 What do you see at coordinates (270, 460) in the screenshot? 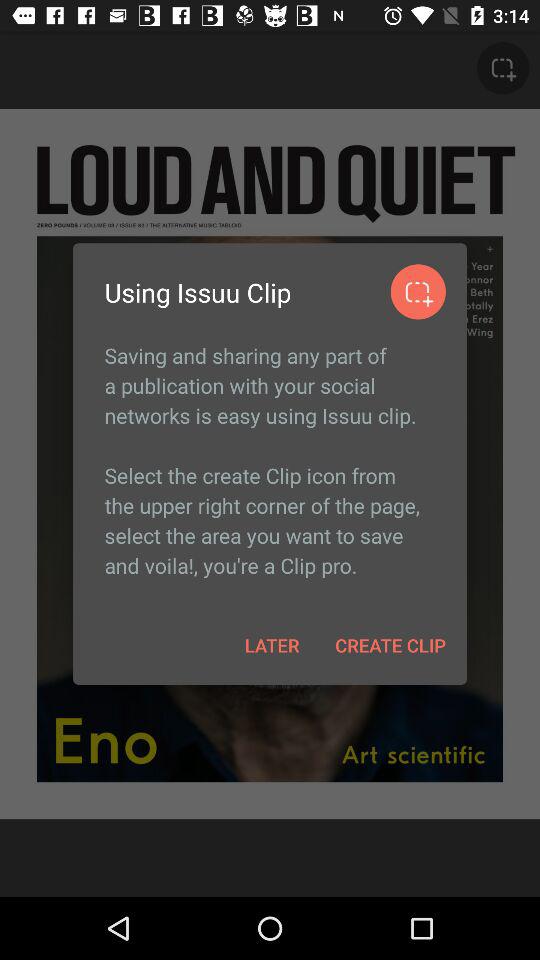
I see `click icon at the center` at bounding box center [270, 460].